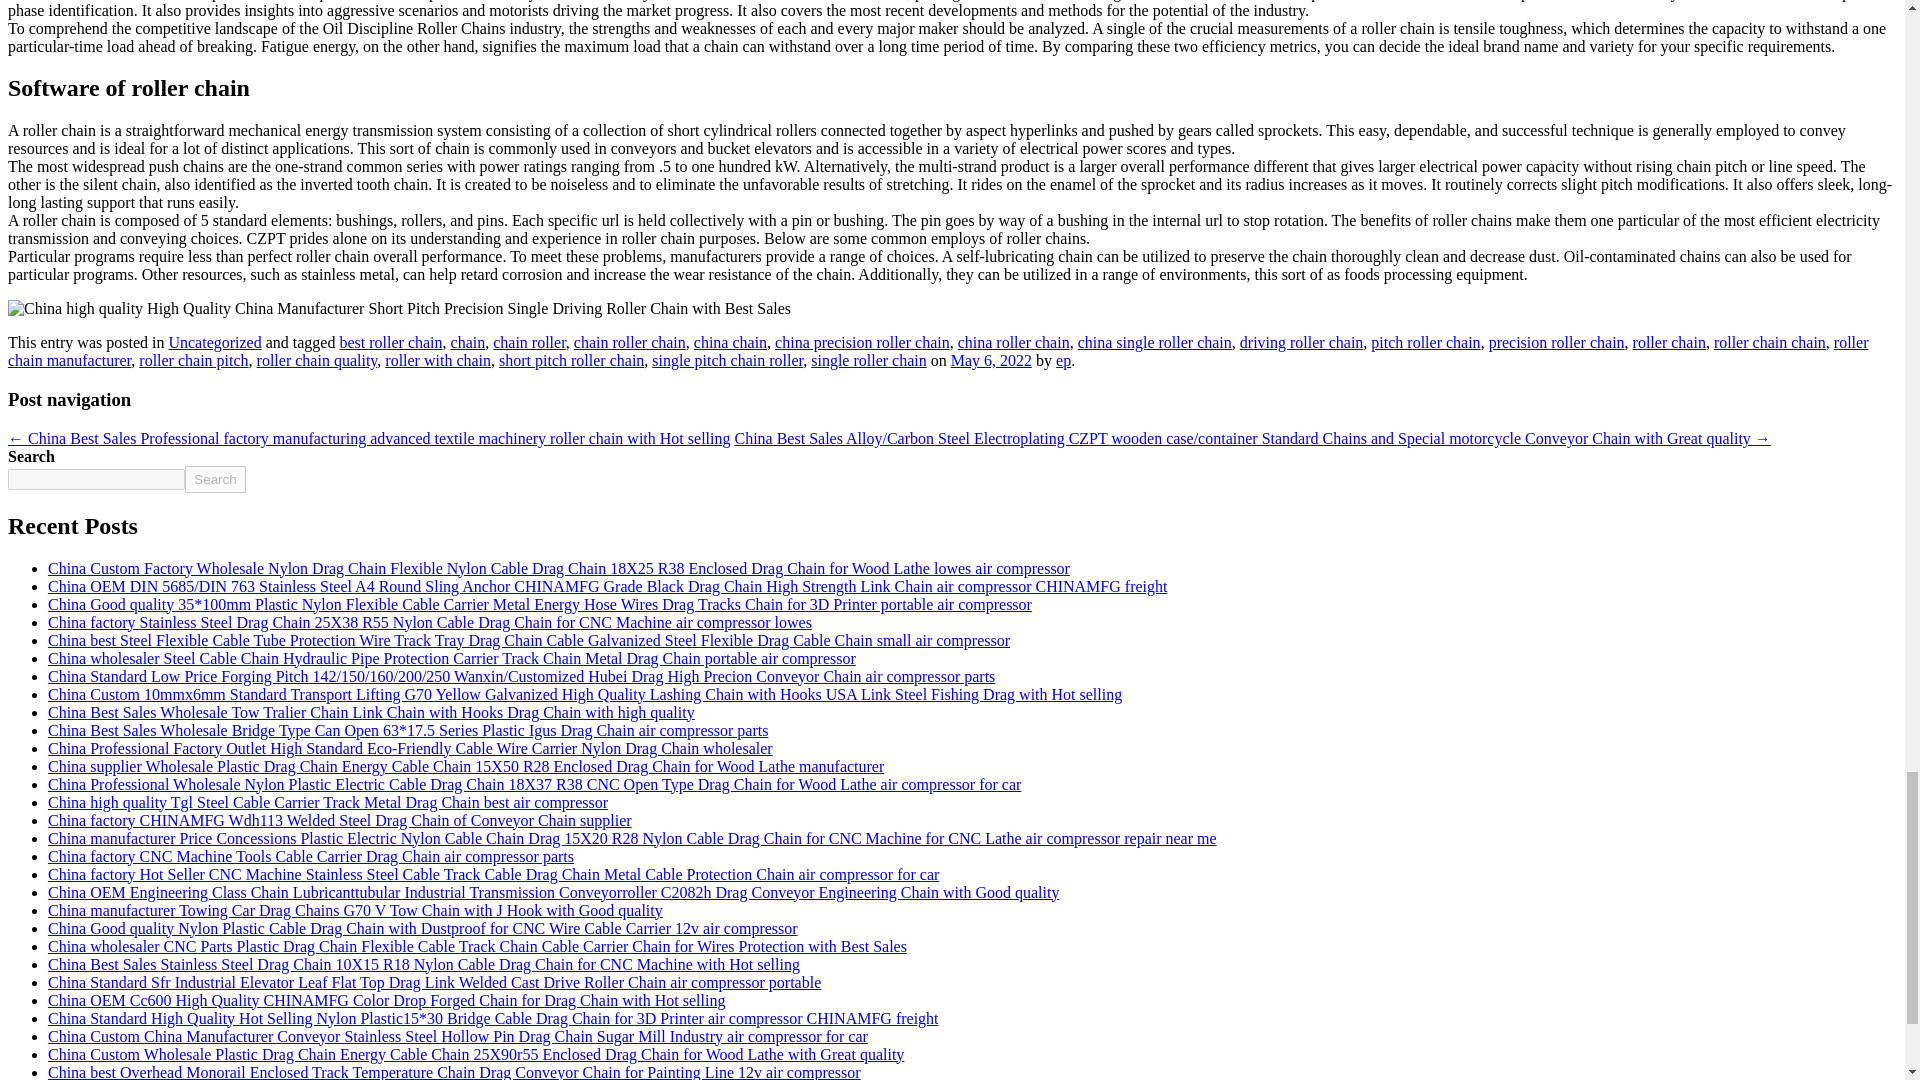 Image resolution: width=1920 pixels, height=1080 pixels. What do you see at coordinates (1425, 342) in the screenshot?
I see `pitch roller chain` at bounding box center [1425, 342].